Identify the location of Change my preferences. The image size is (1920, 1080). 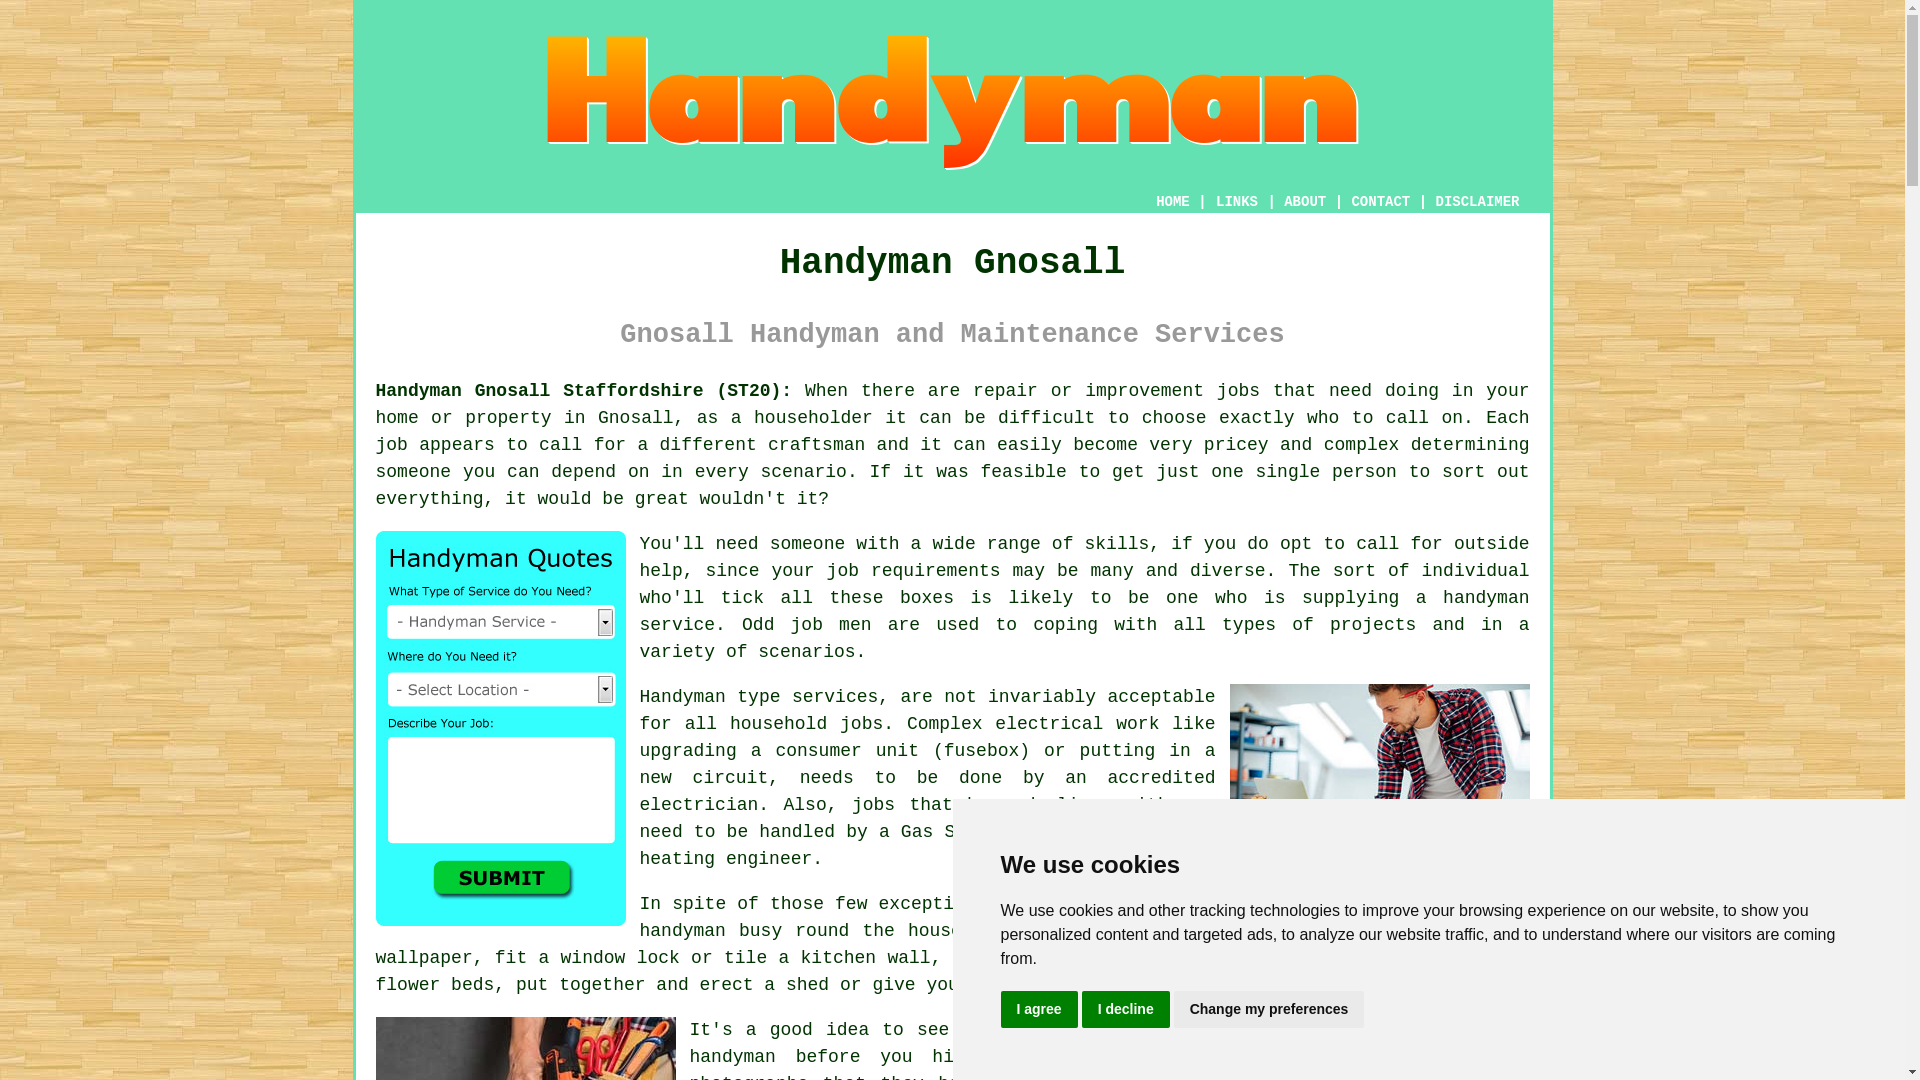
(1269, 1010).